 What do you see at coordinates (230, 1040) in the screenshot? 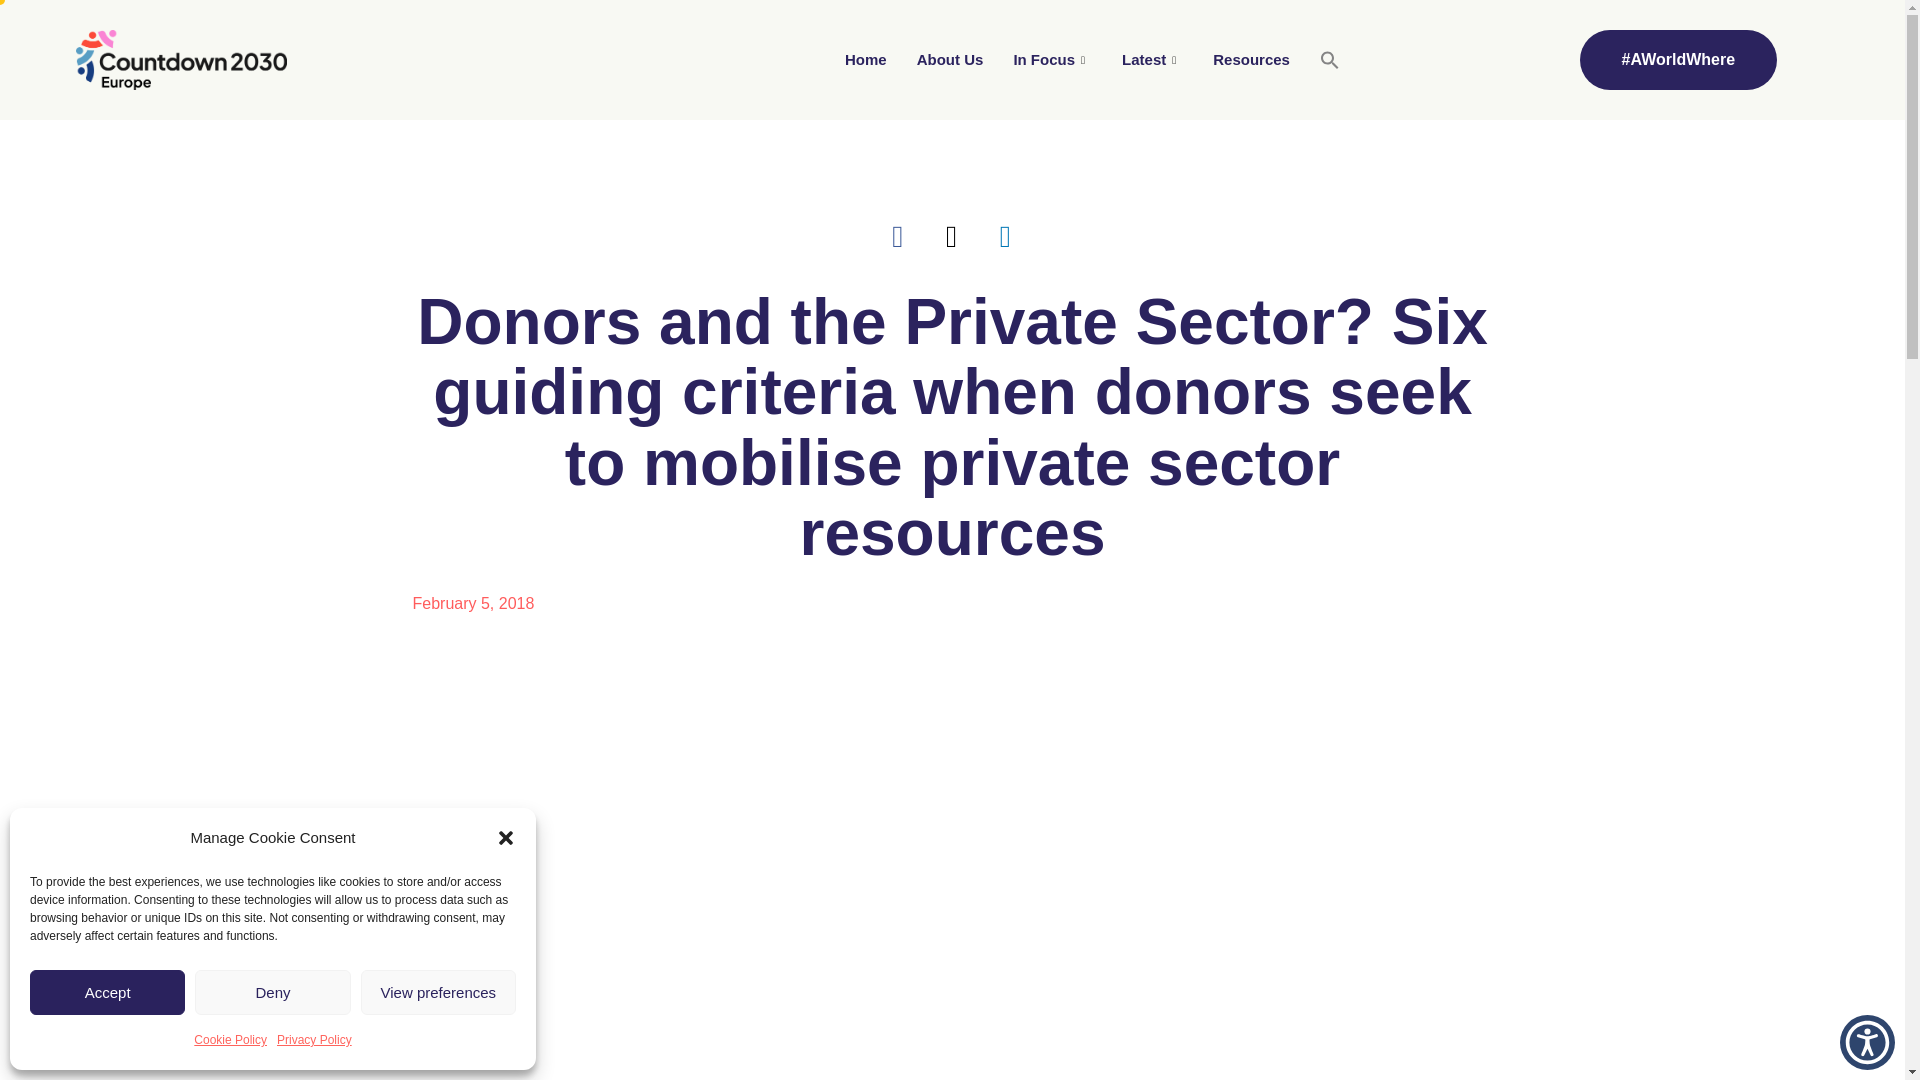
I see `Cookie Policy` at bounding box center [230, 1040].